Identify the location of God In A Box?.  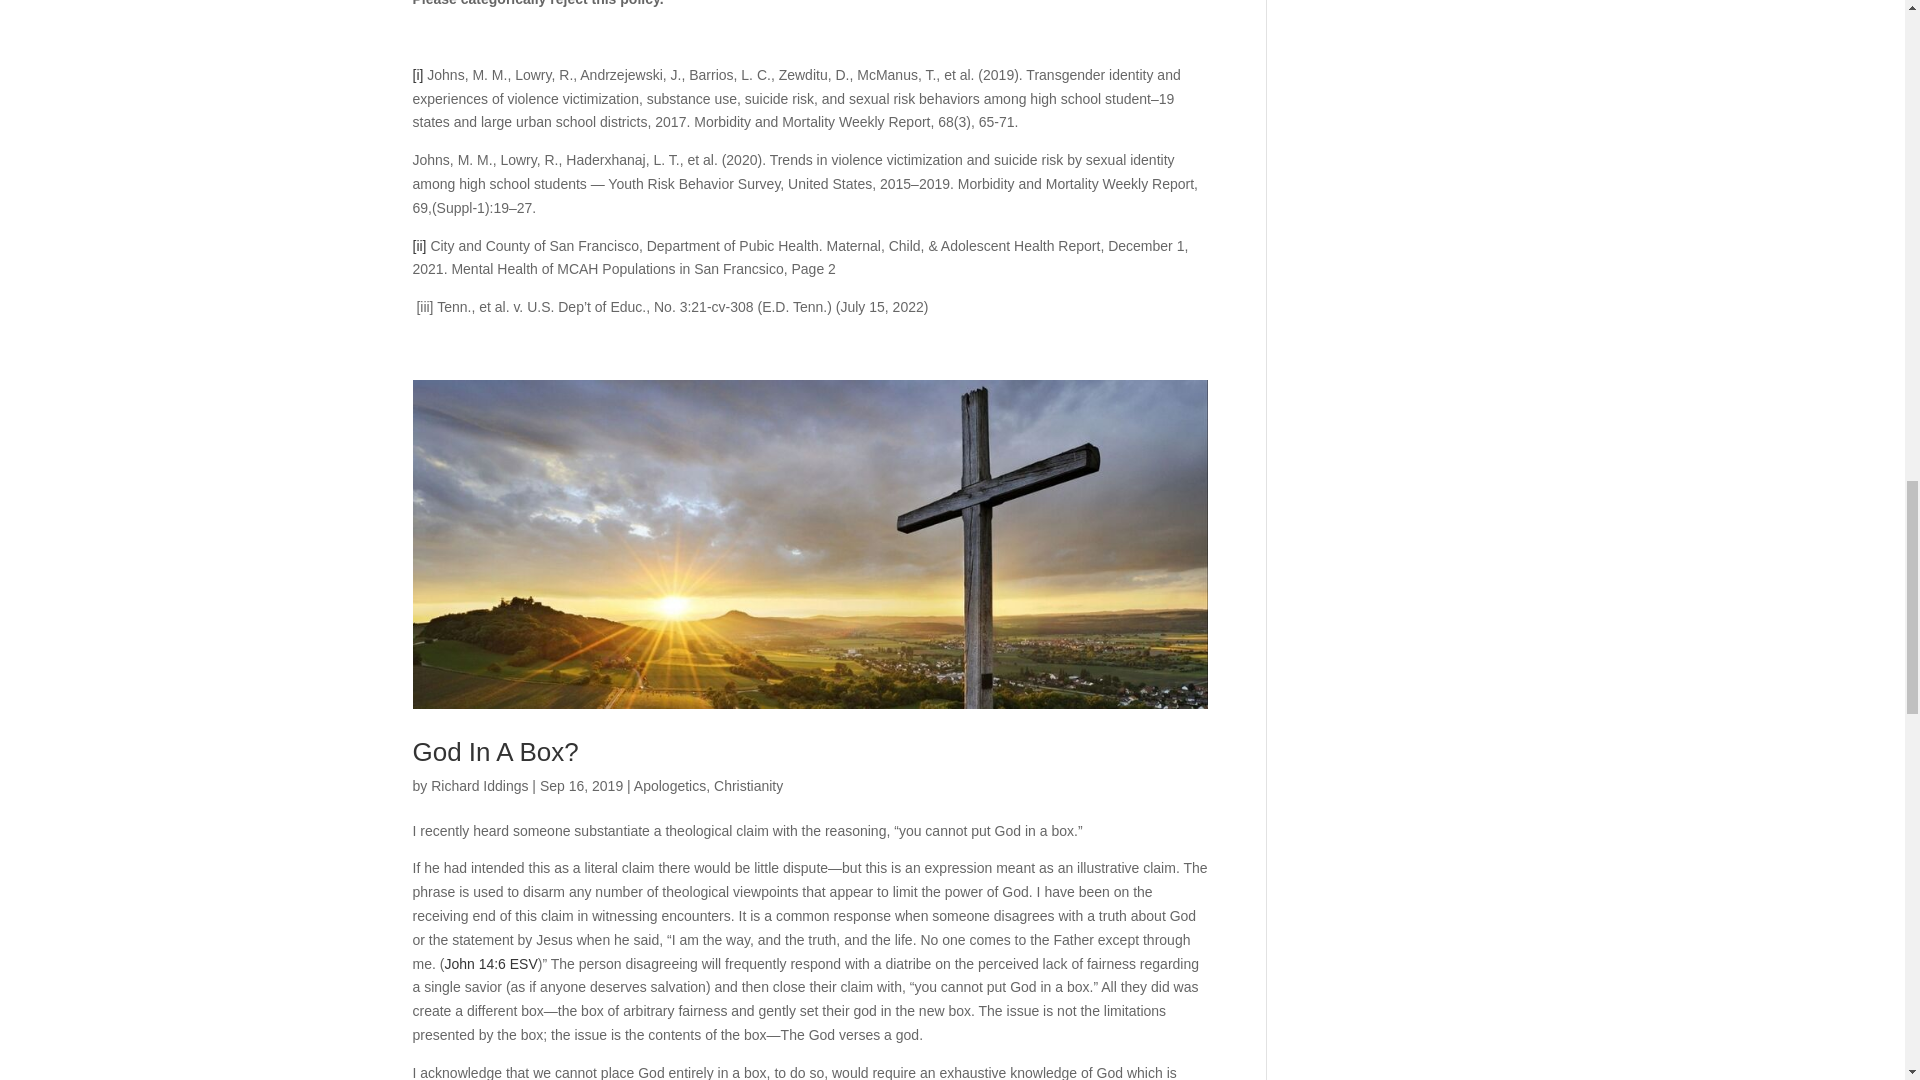
(494, 751).